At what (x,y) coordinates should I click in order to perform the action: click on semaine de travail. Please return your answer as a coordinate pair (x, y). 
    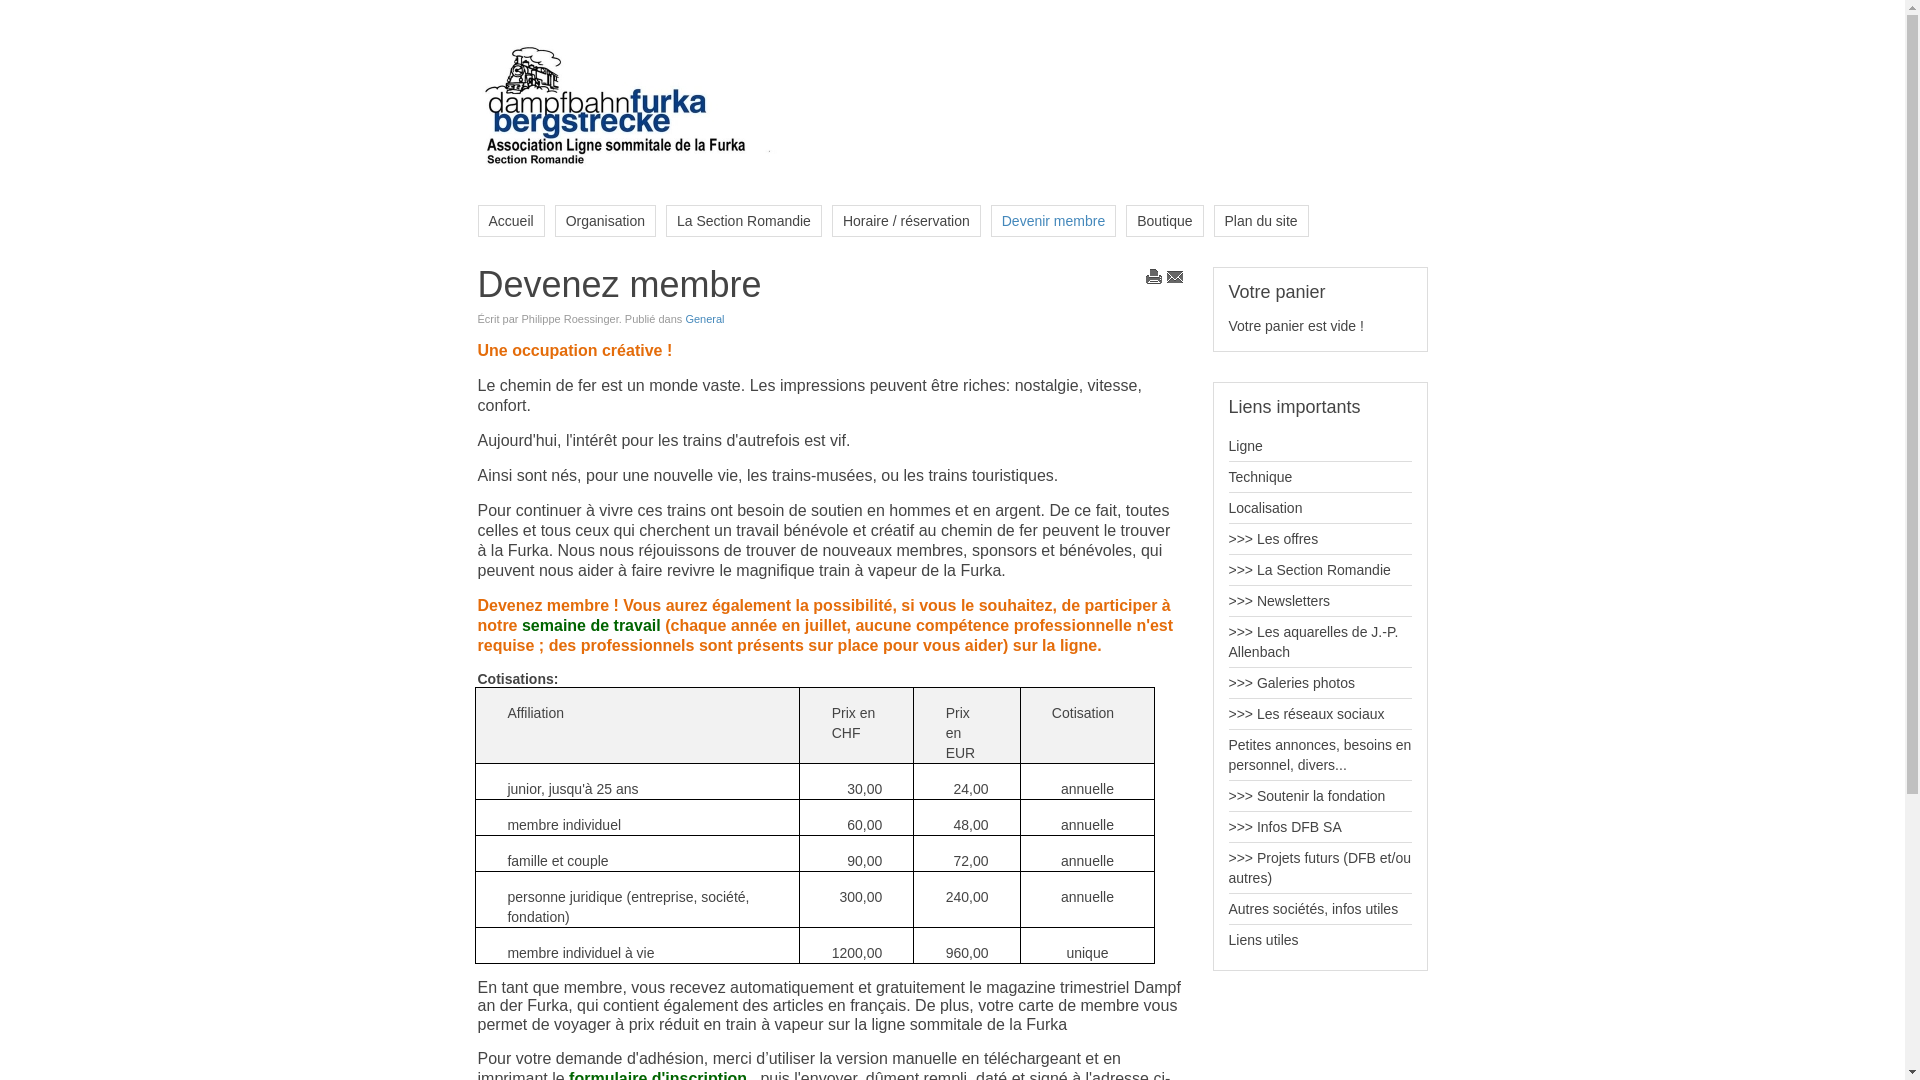
    Looking at the image, I should click on (592, 626).